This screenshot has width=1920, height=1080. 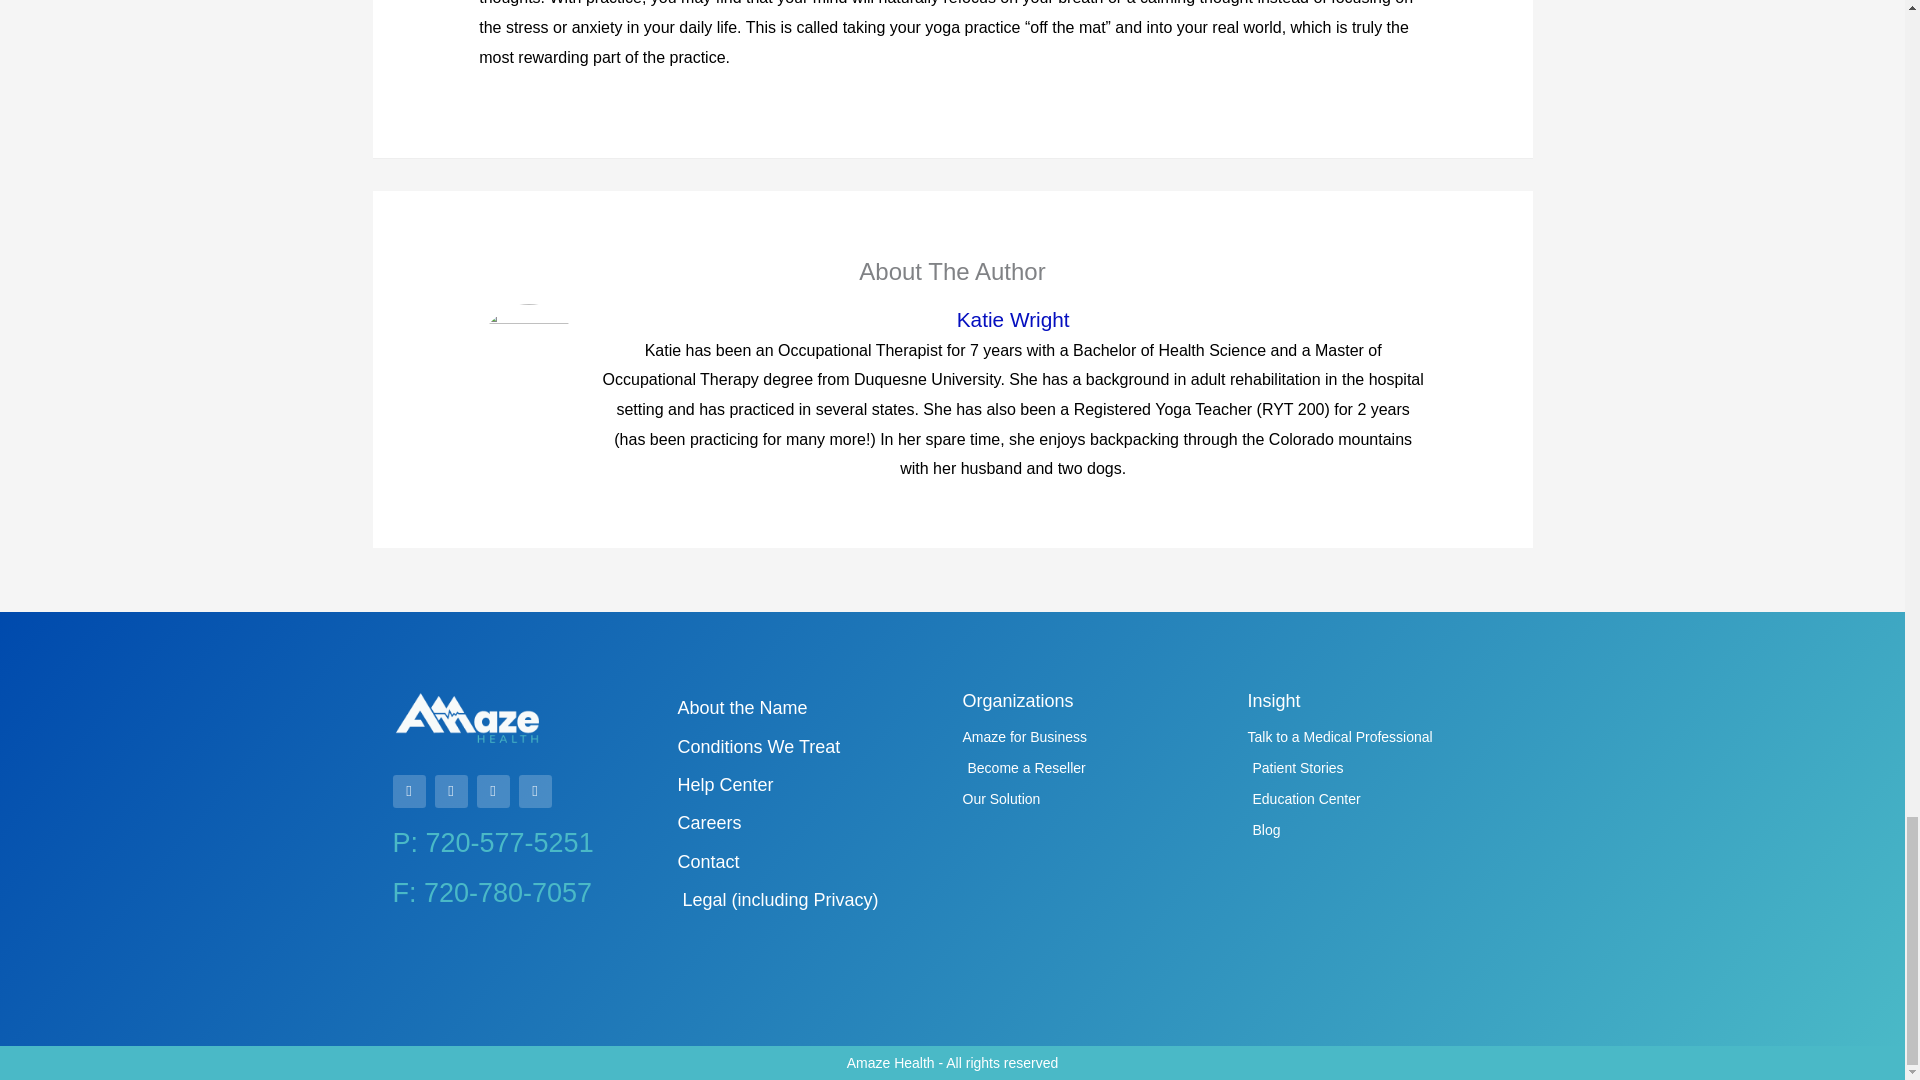 What do you see at coordinates (1094, 737) in the screenshot?
I see `Amaze for Business` at bounding box center [1094, 737].